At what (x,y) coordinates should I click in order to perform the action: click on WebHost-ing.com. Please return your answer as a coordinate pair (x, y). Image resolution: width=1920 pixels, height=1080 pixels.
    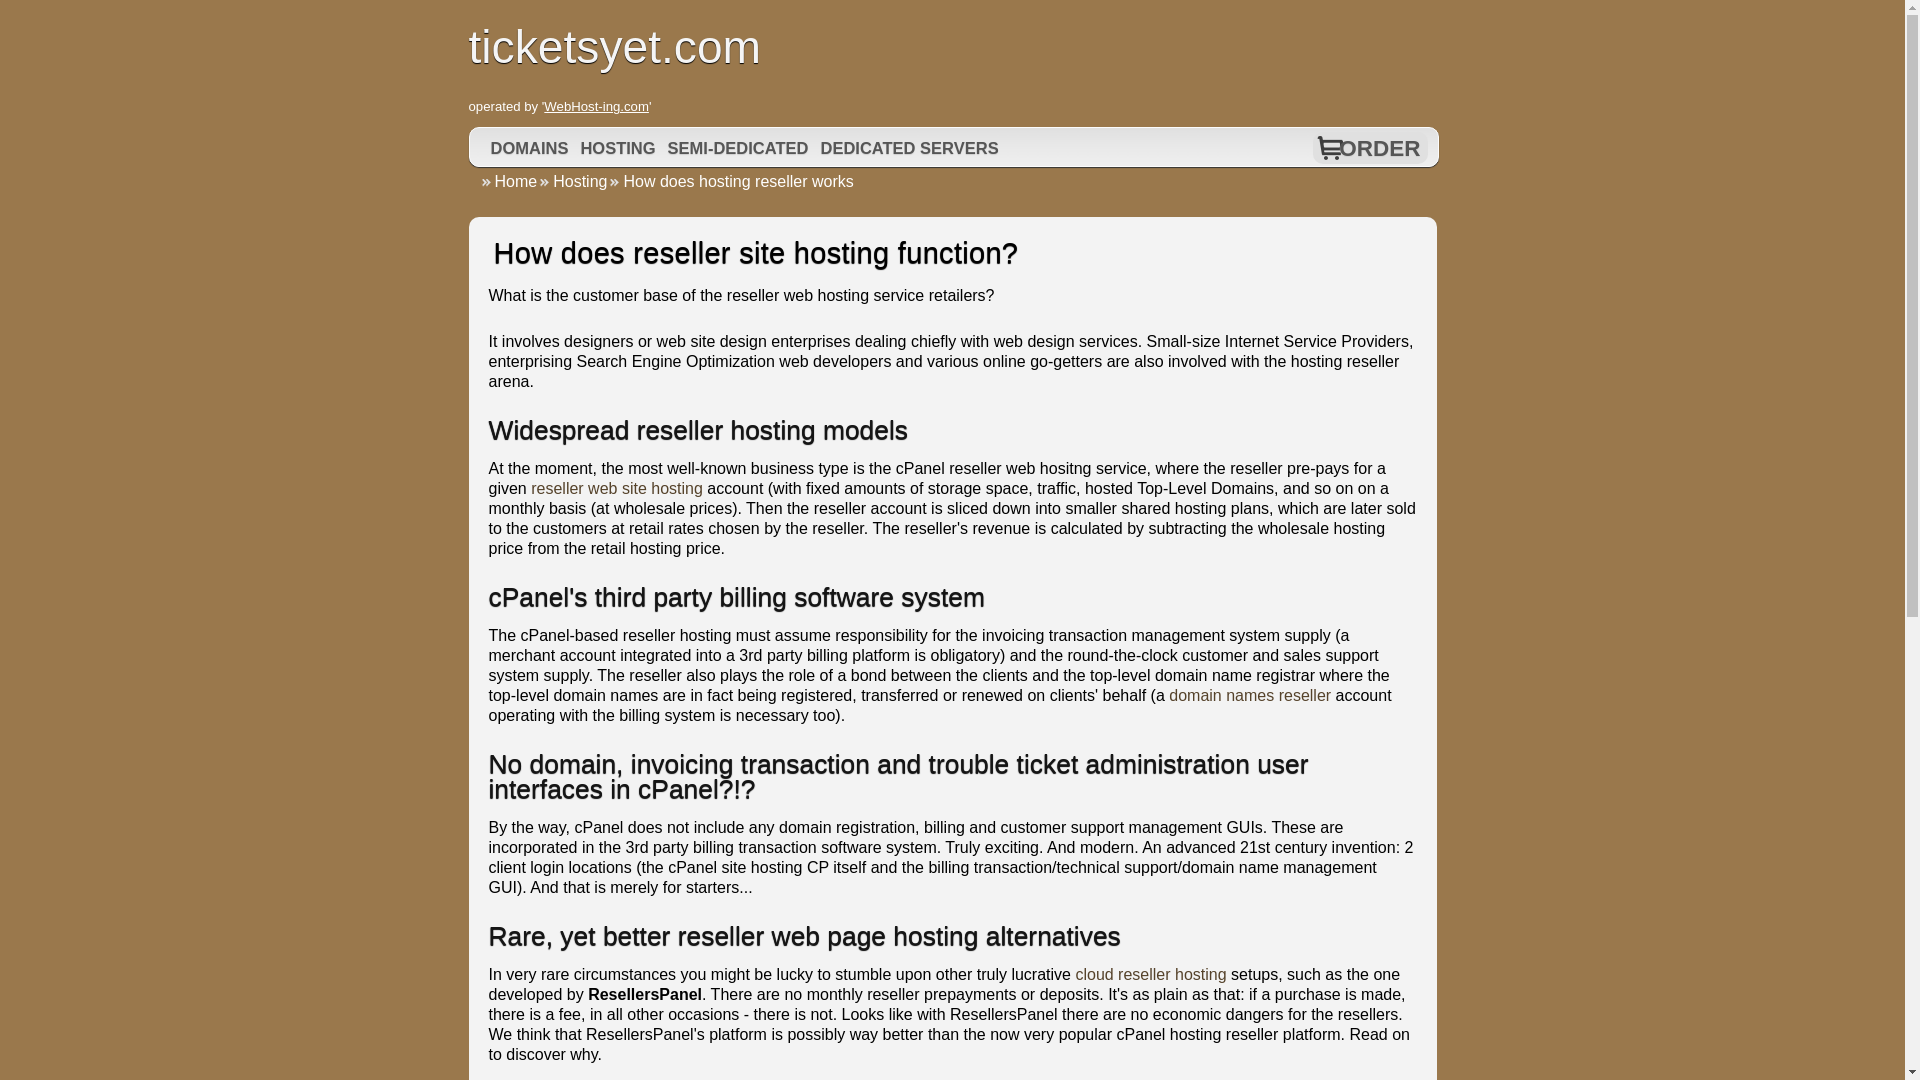
    Looking at the image, I should click on (596, 106).